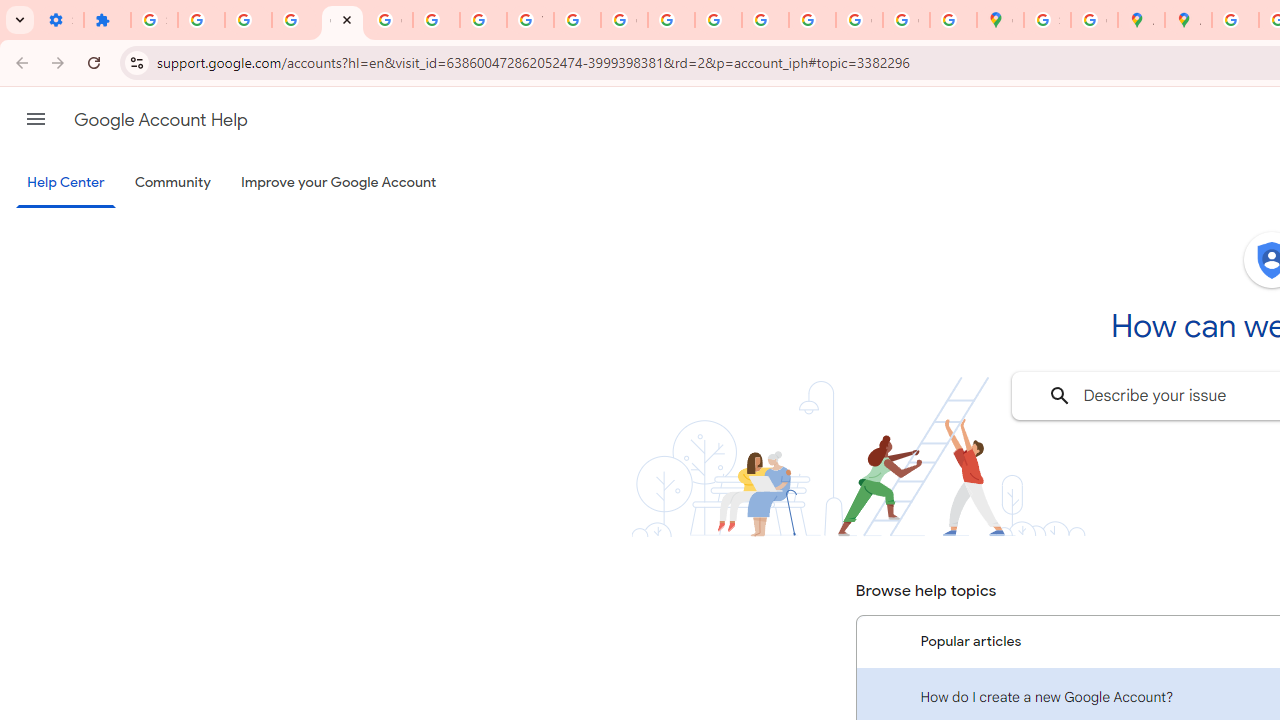 Image resolution: width=1280 pixels, height=720 pixels. What do you see at coordinates (578, 20) in the screenshot?
I see `https://scholar.google.com/` at bounding box center [578, 20].